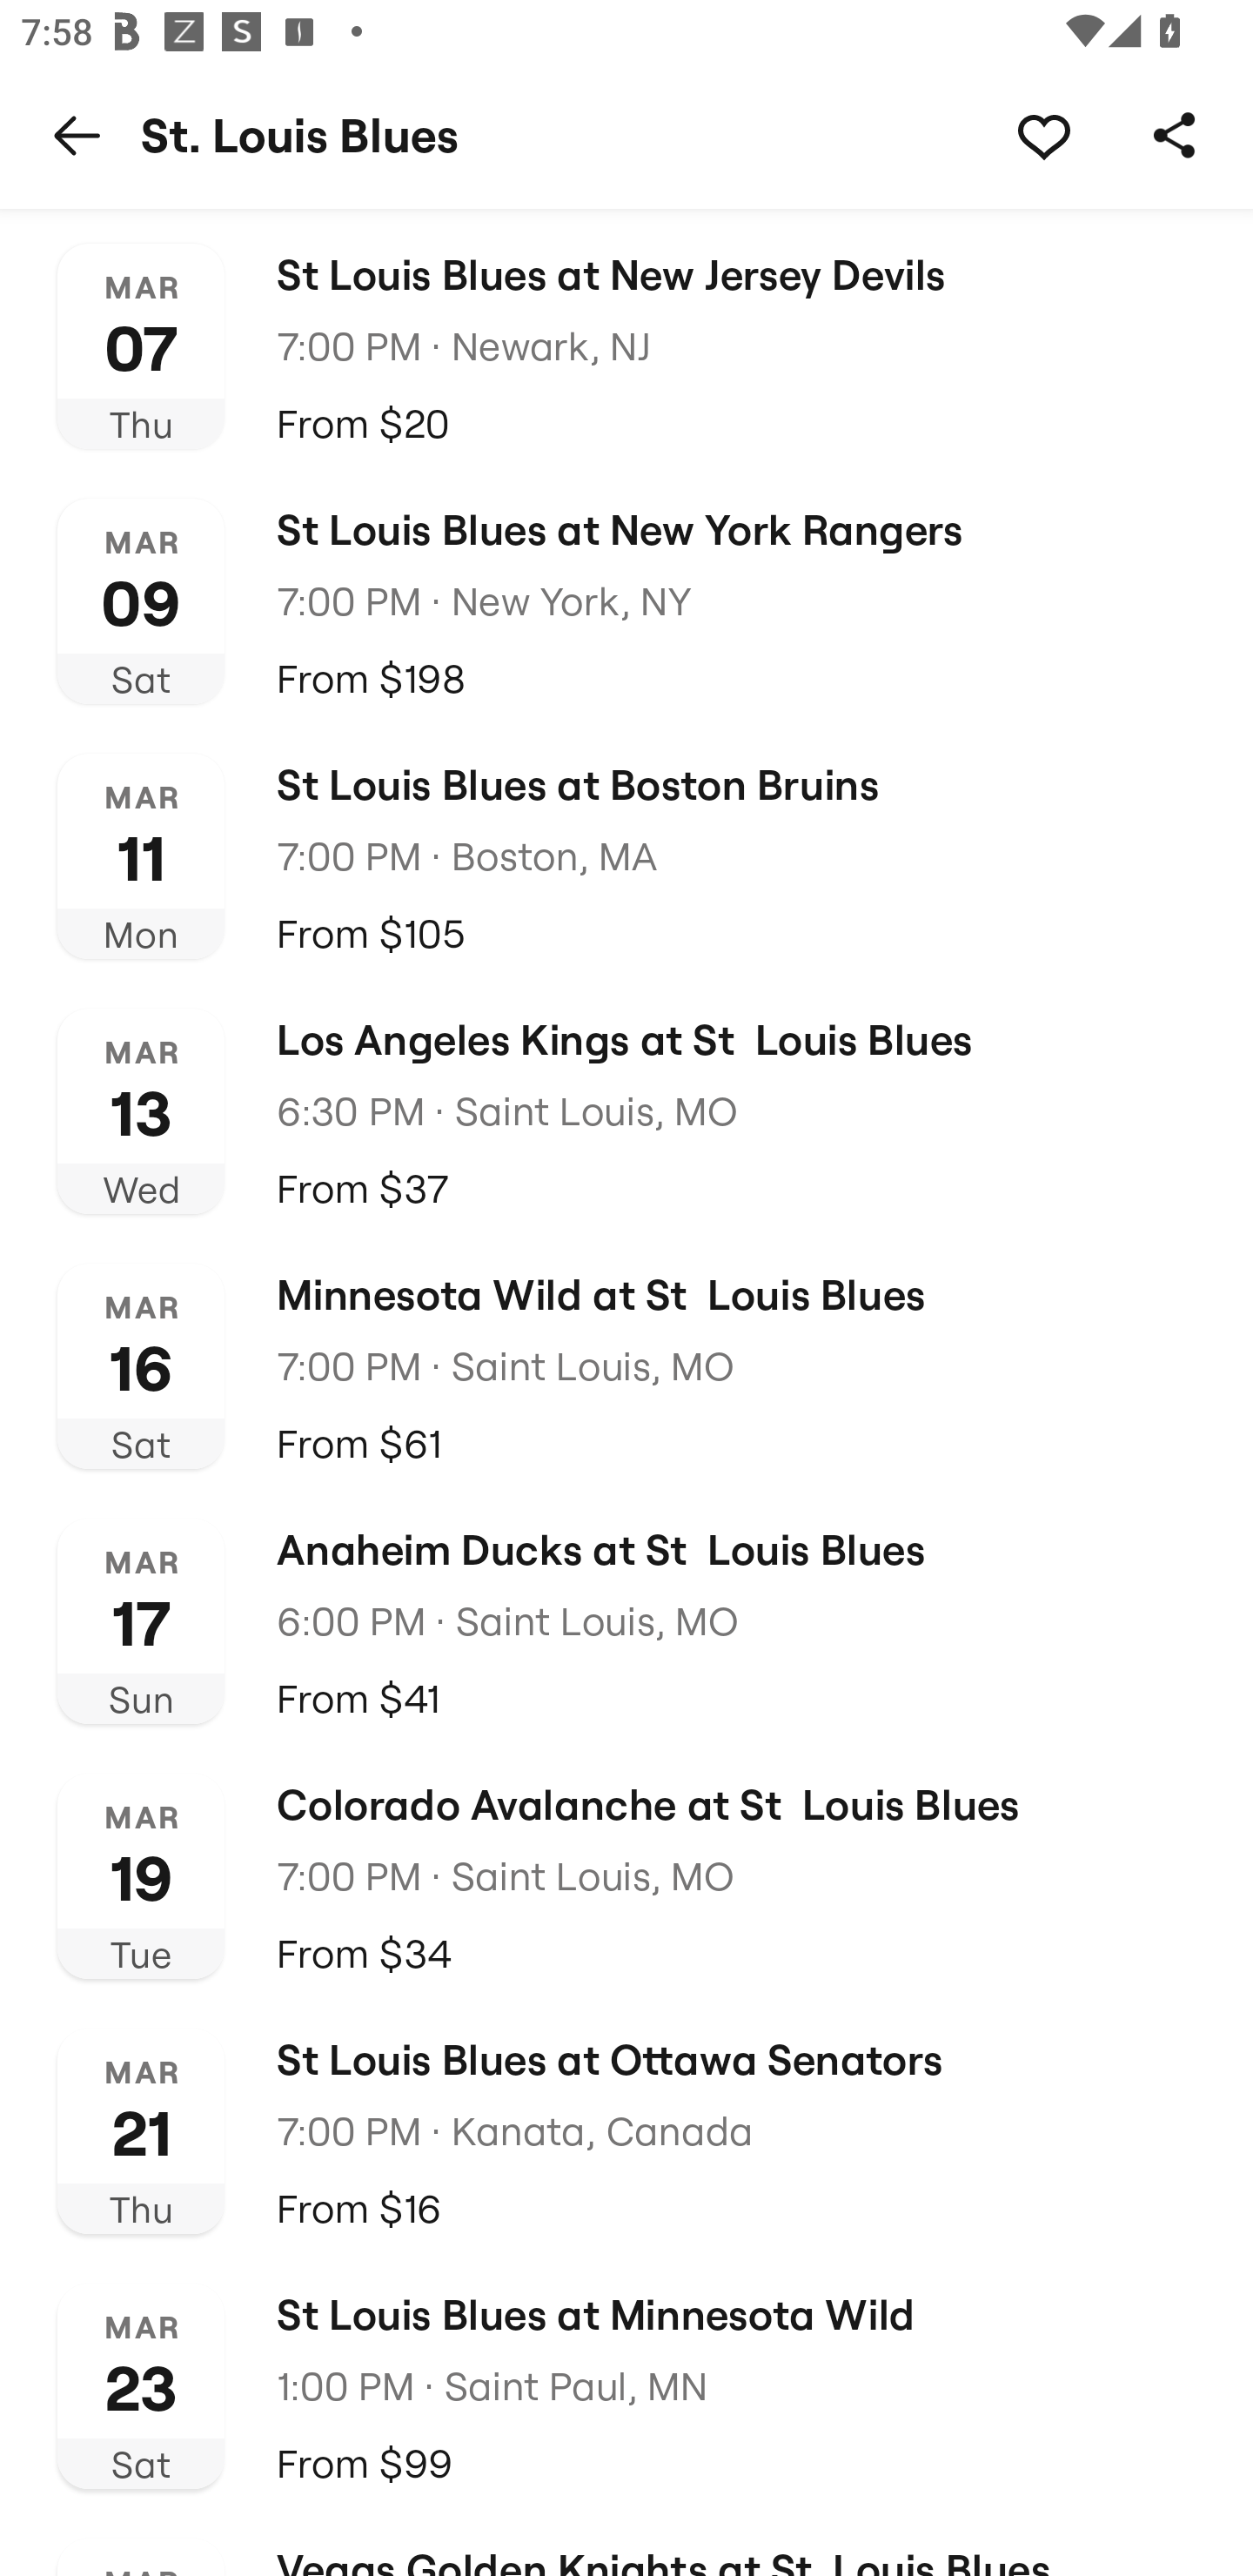 Image resolution: width=1253 pixels, height=2576 pixels. Describe the element at coordinates (77, 134) in the screenshot. I see `Back` at that location.